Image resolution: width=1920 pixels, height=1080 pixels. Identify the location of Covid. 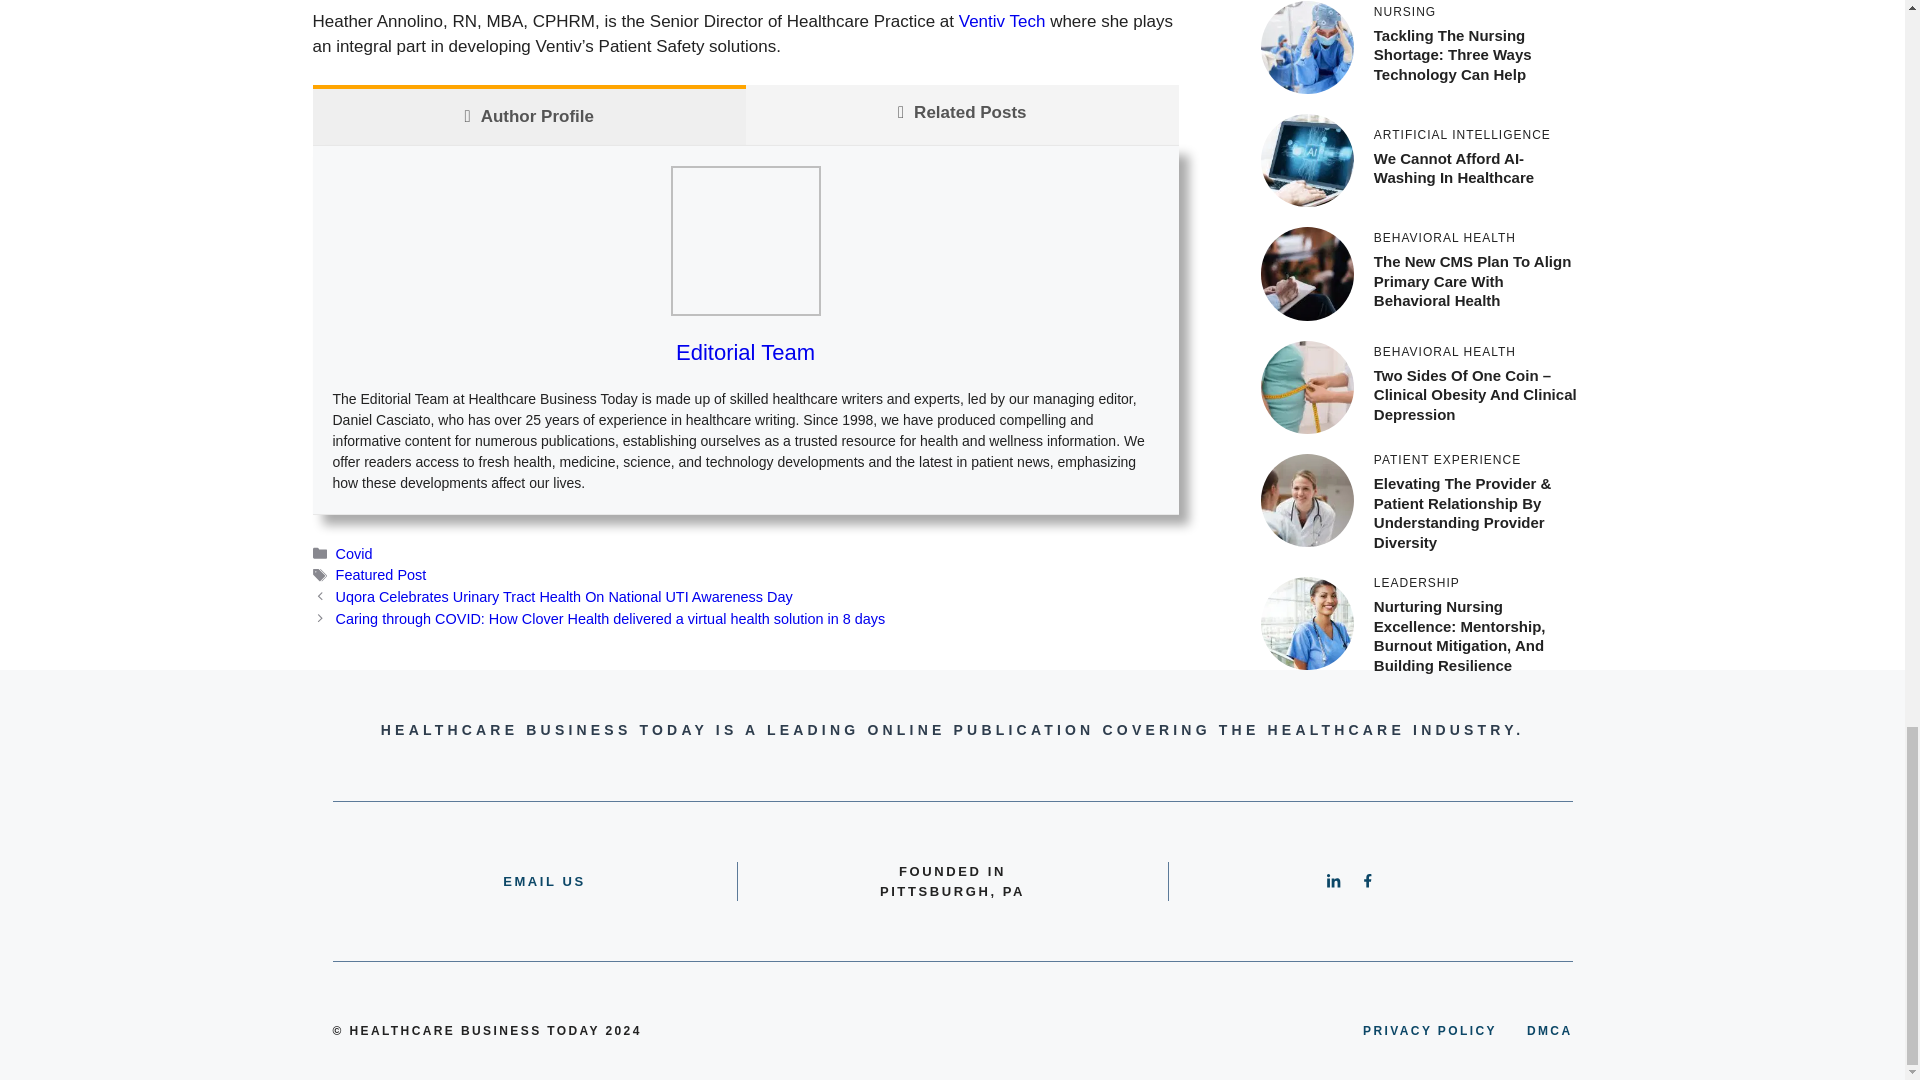
(354, 554).